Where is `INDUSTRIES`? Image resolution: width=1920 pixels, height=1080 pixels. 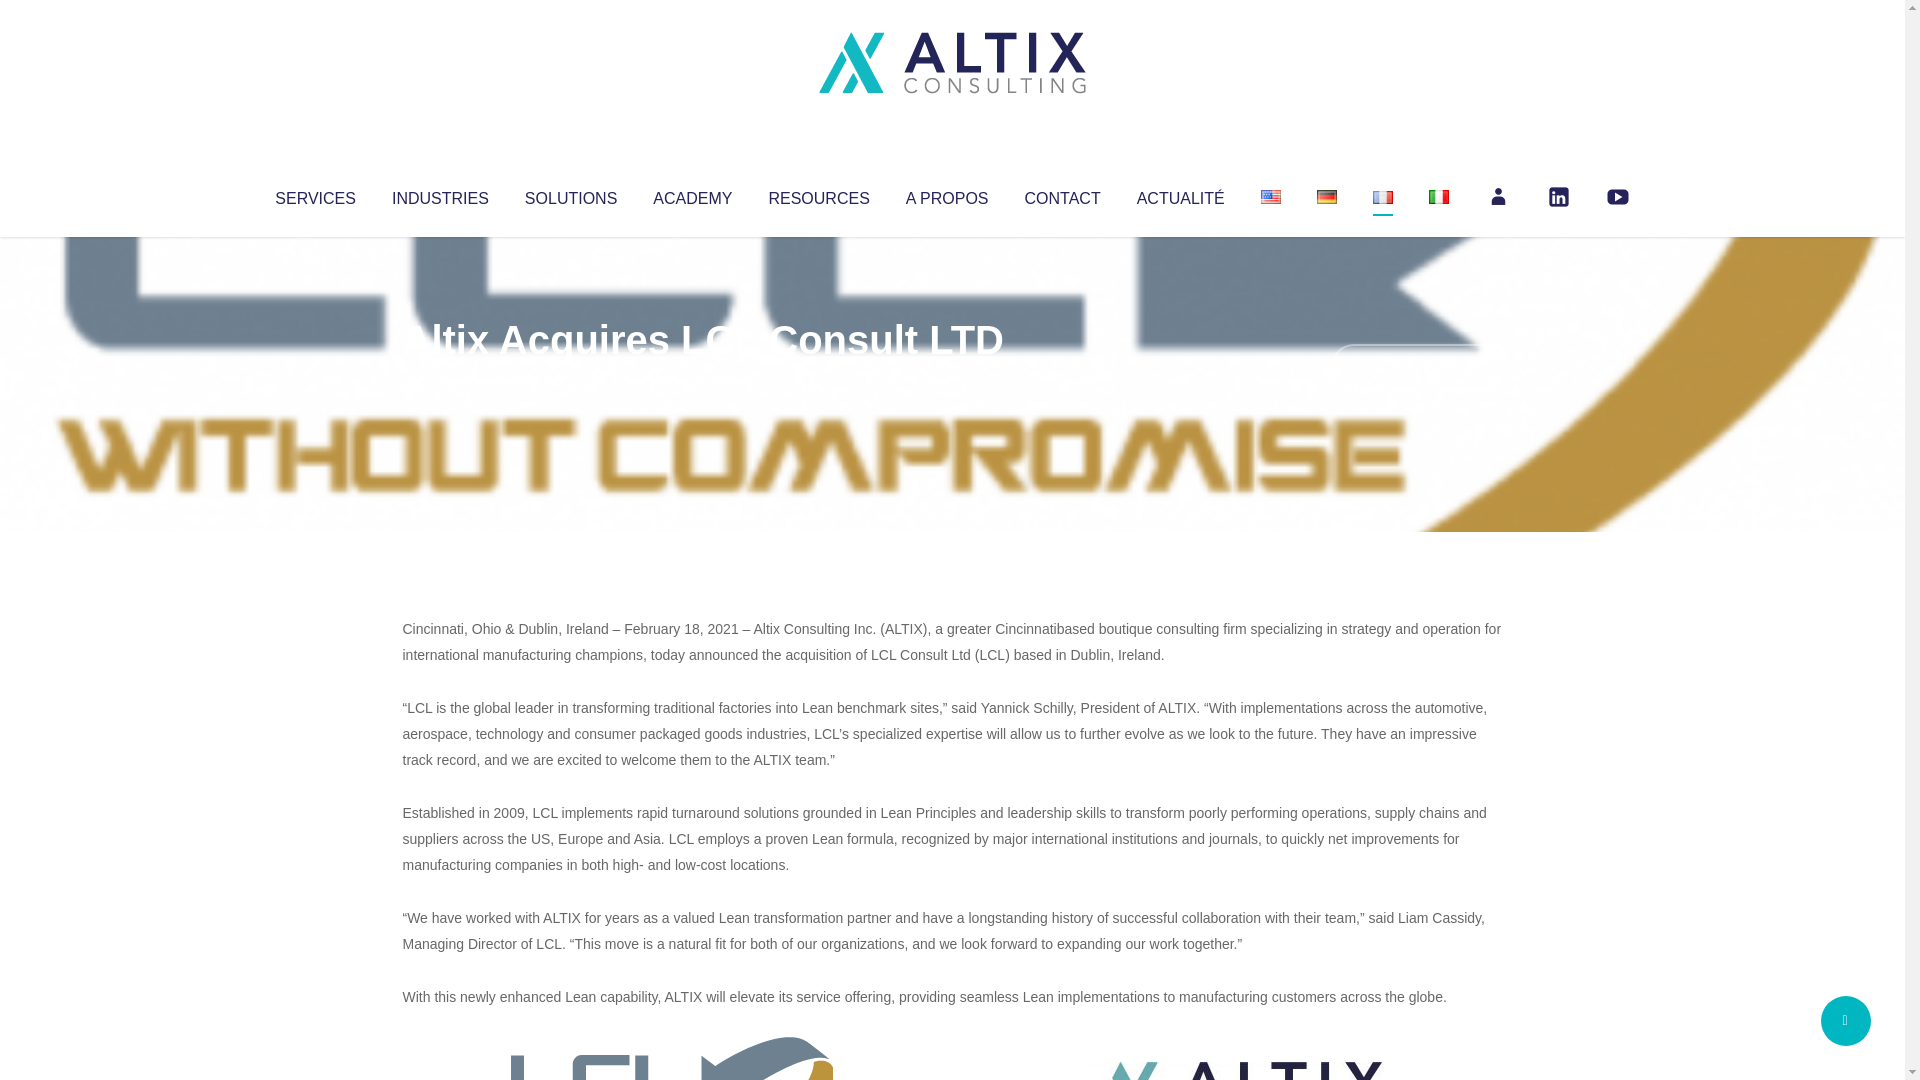
INDUSTRIES is located at coordinates (440, 194).